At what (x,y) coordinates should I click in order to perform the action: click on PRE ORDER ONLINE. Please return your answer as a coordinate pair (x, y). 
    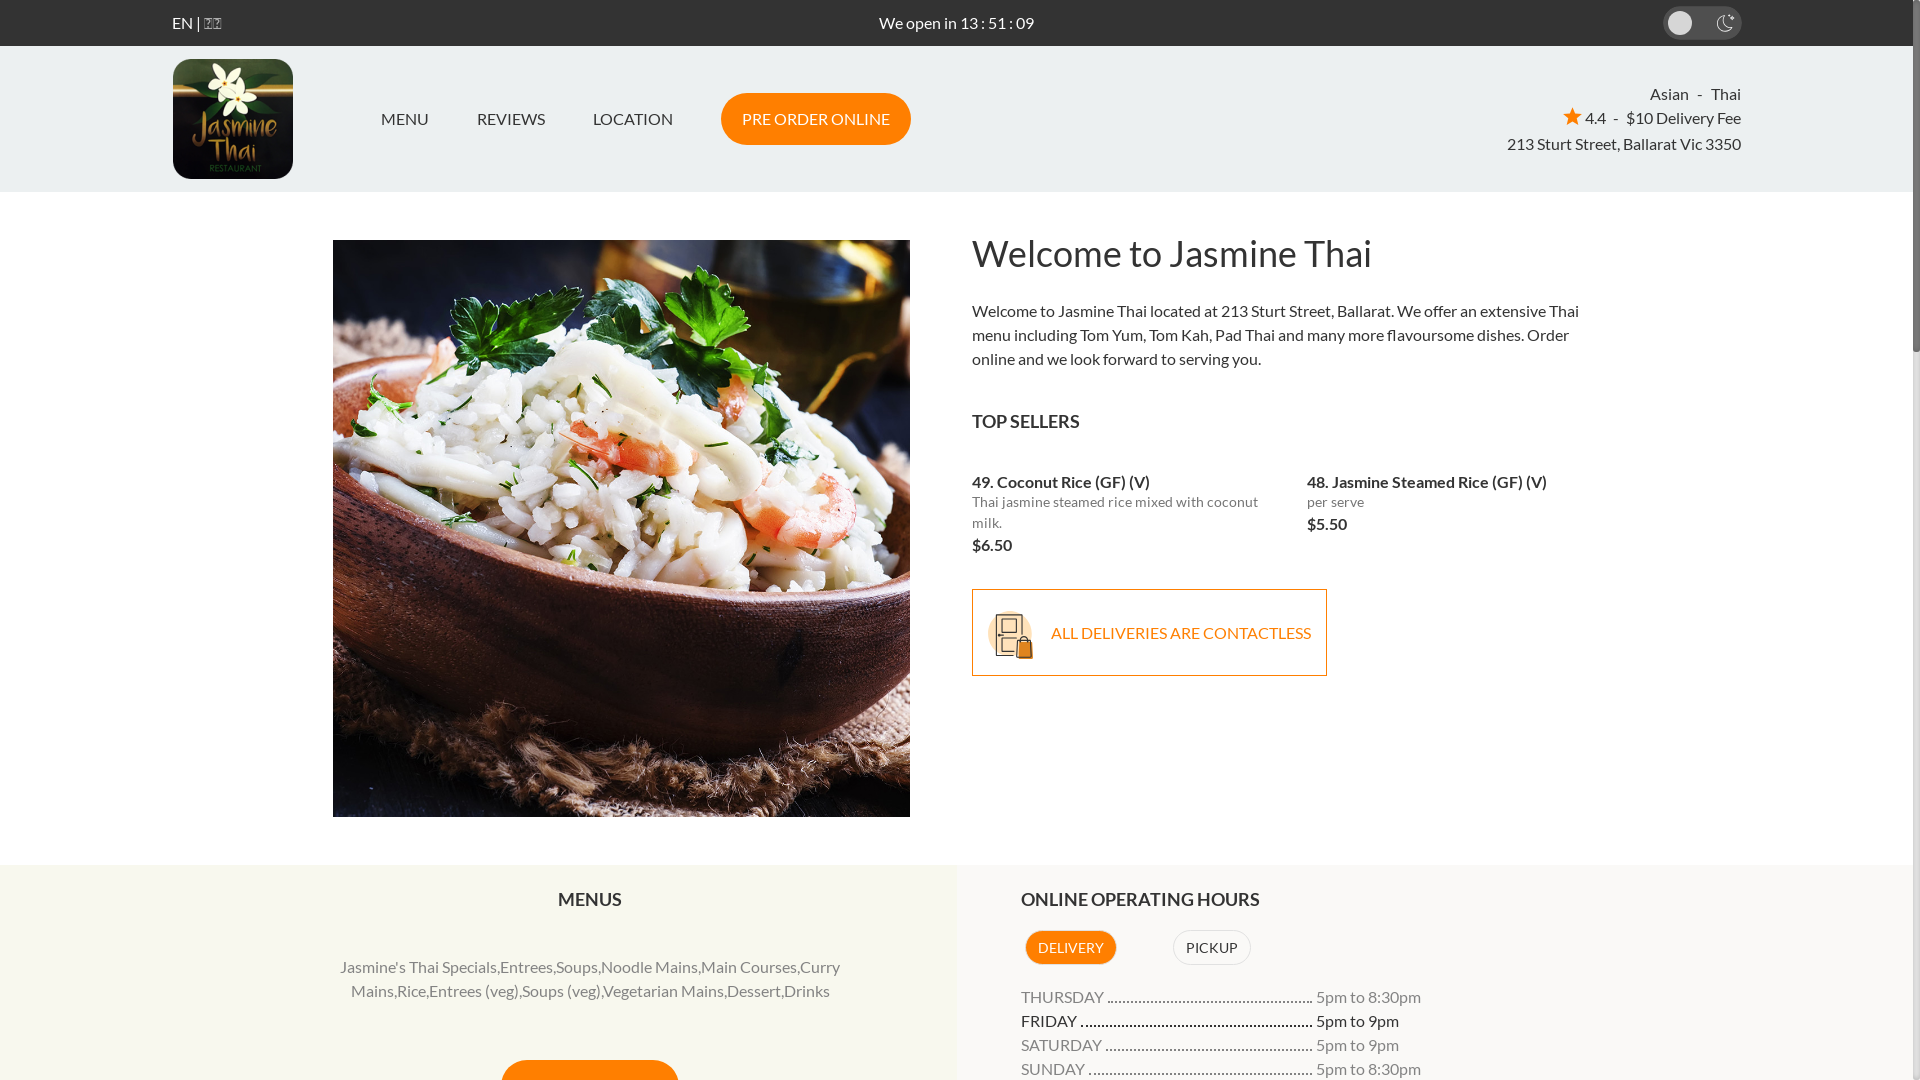
    Looking at the image, I should click on (815, 119).